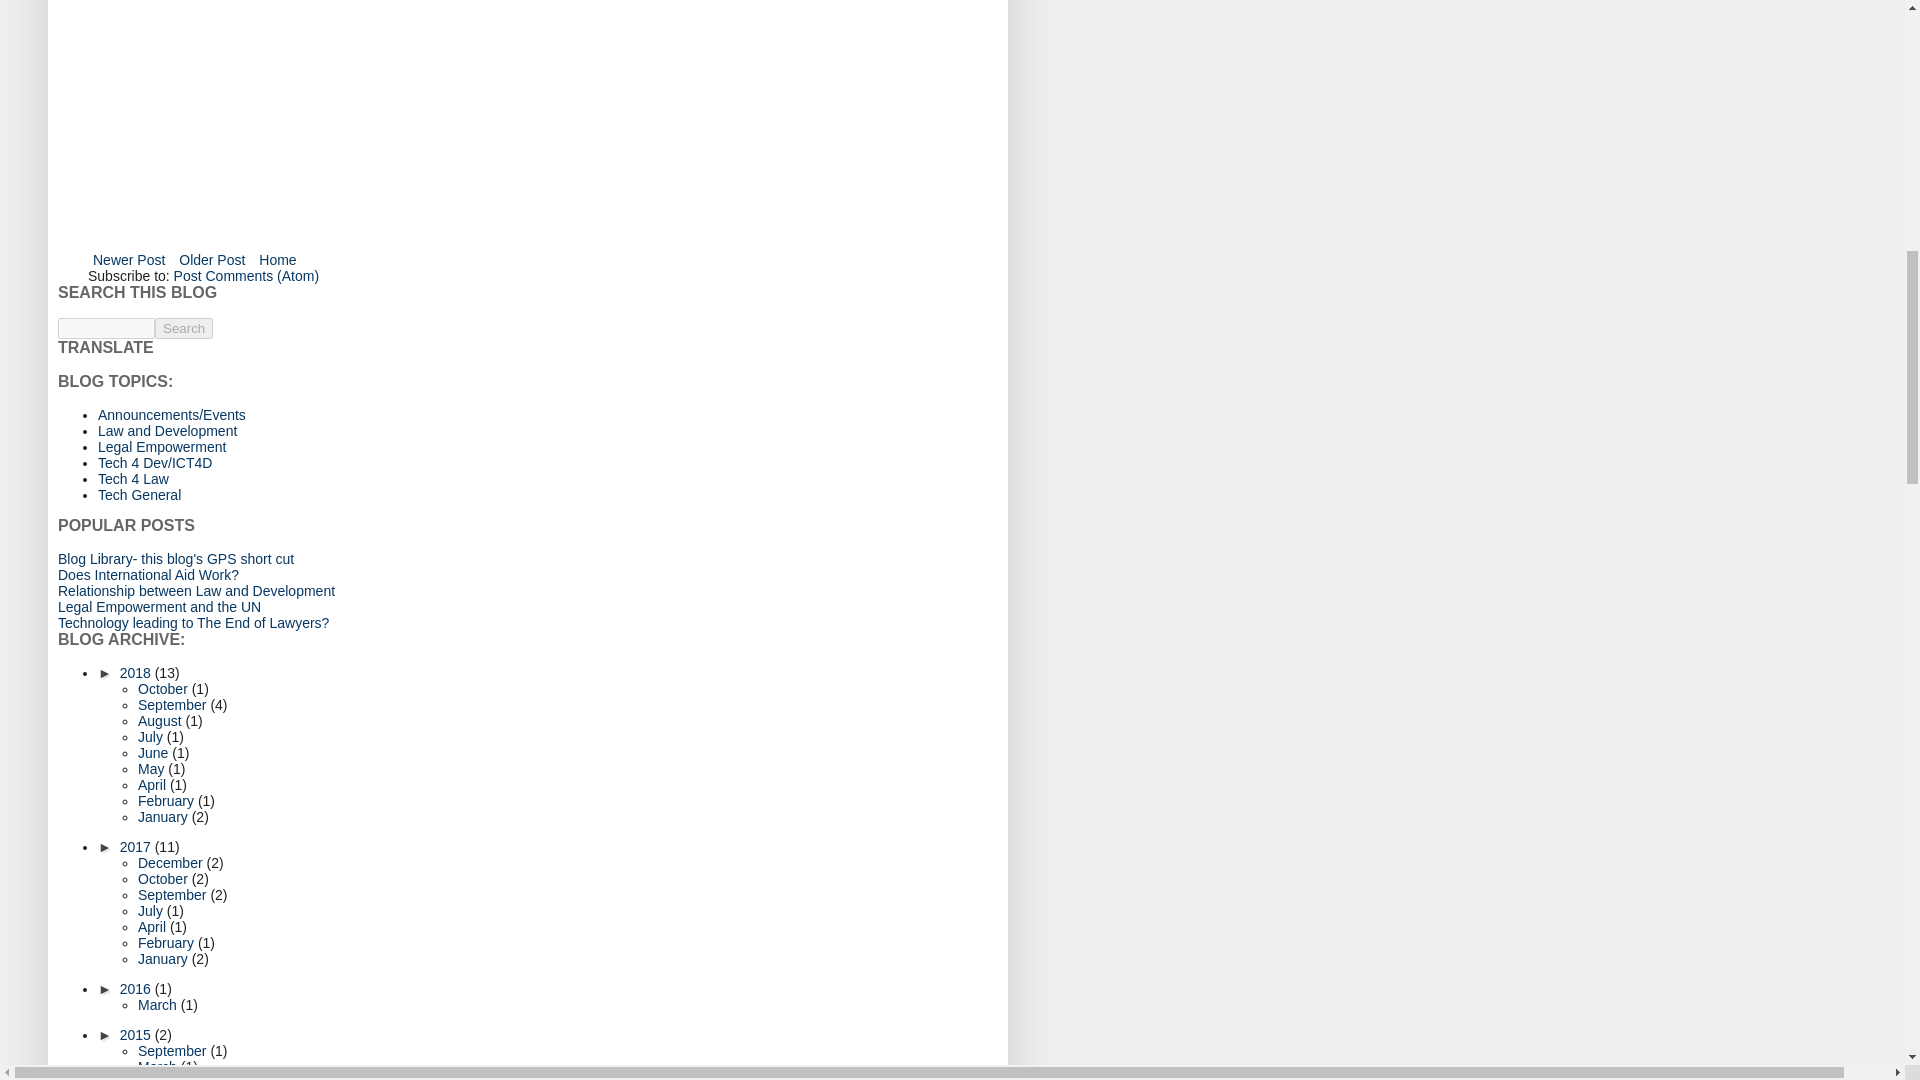  I want to click on Tech 4 Law, so click(132, 478).